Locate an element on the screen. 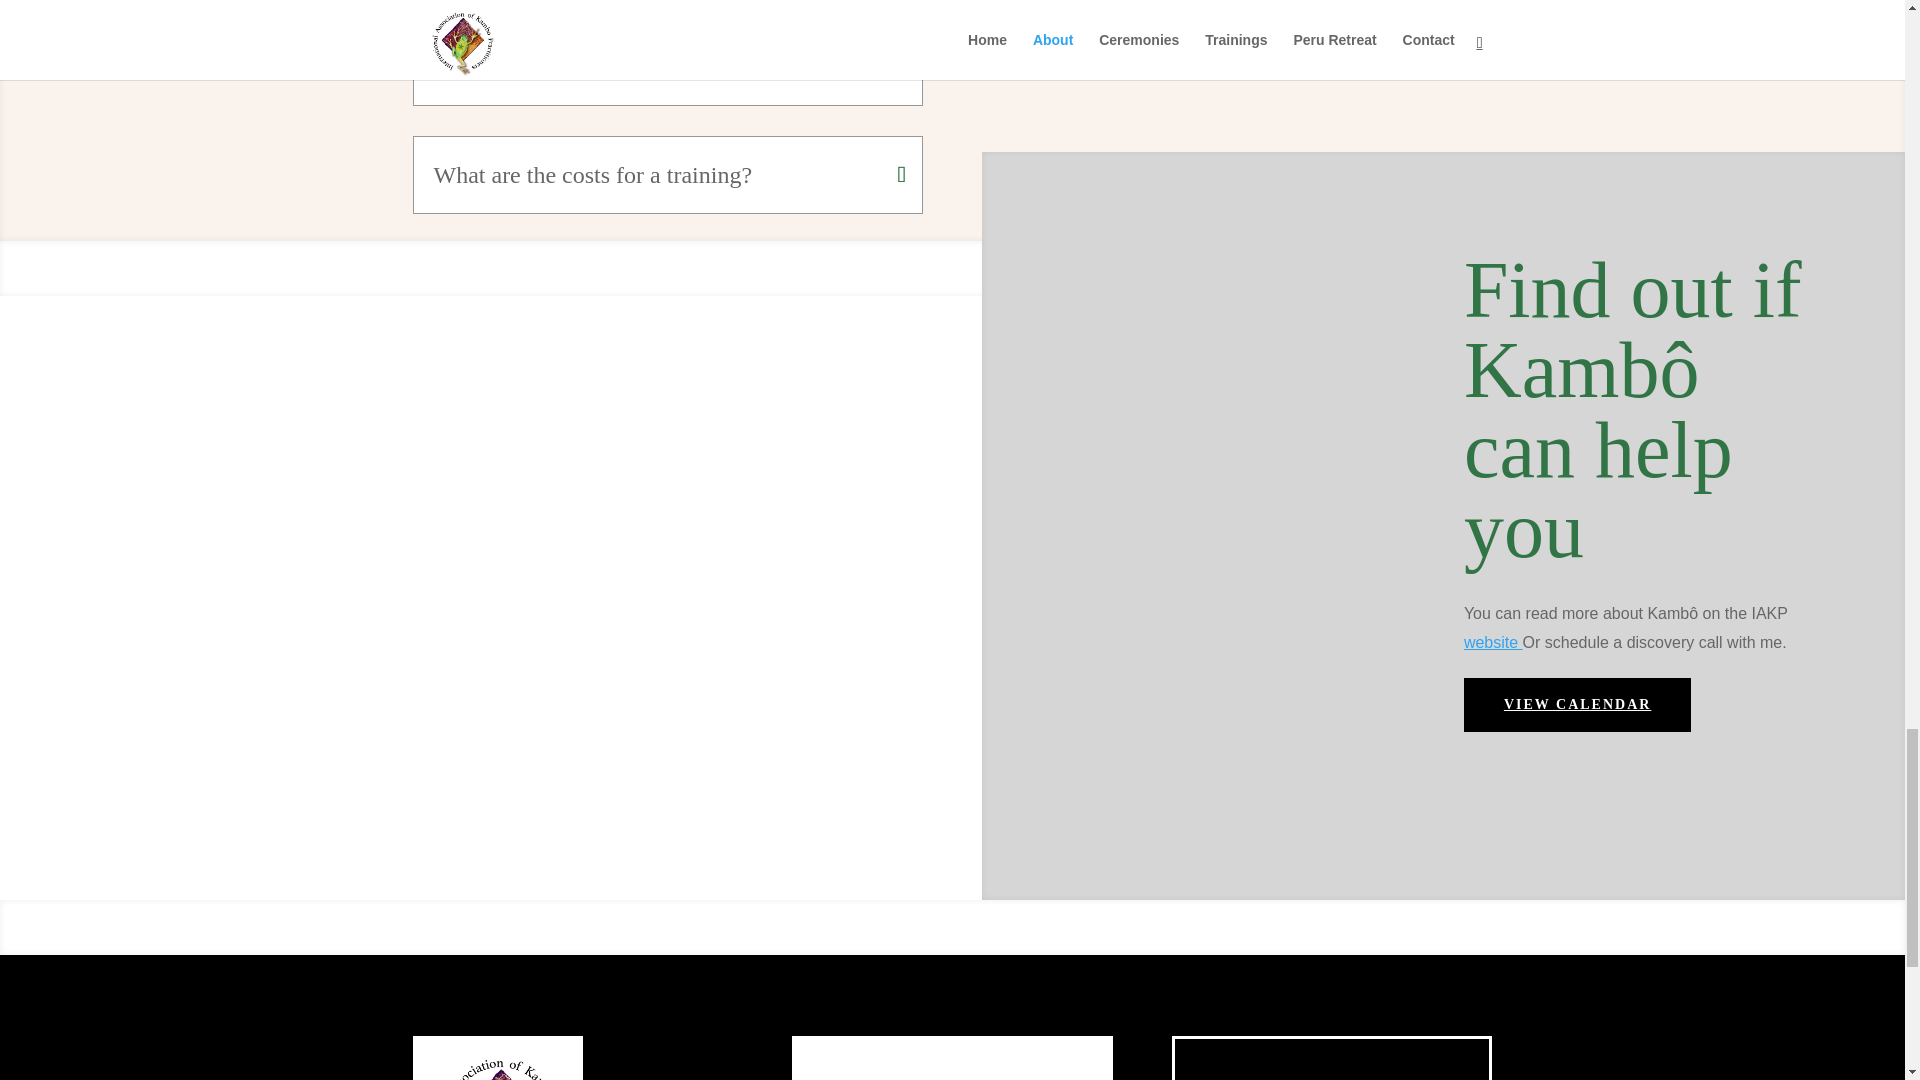 Image resolution: width=1920 pixels, height=1080 pixels. PNG image - Kambo Holistic is located at coordinates (496, 1058).